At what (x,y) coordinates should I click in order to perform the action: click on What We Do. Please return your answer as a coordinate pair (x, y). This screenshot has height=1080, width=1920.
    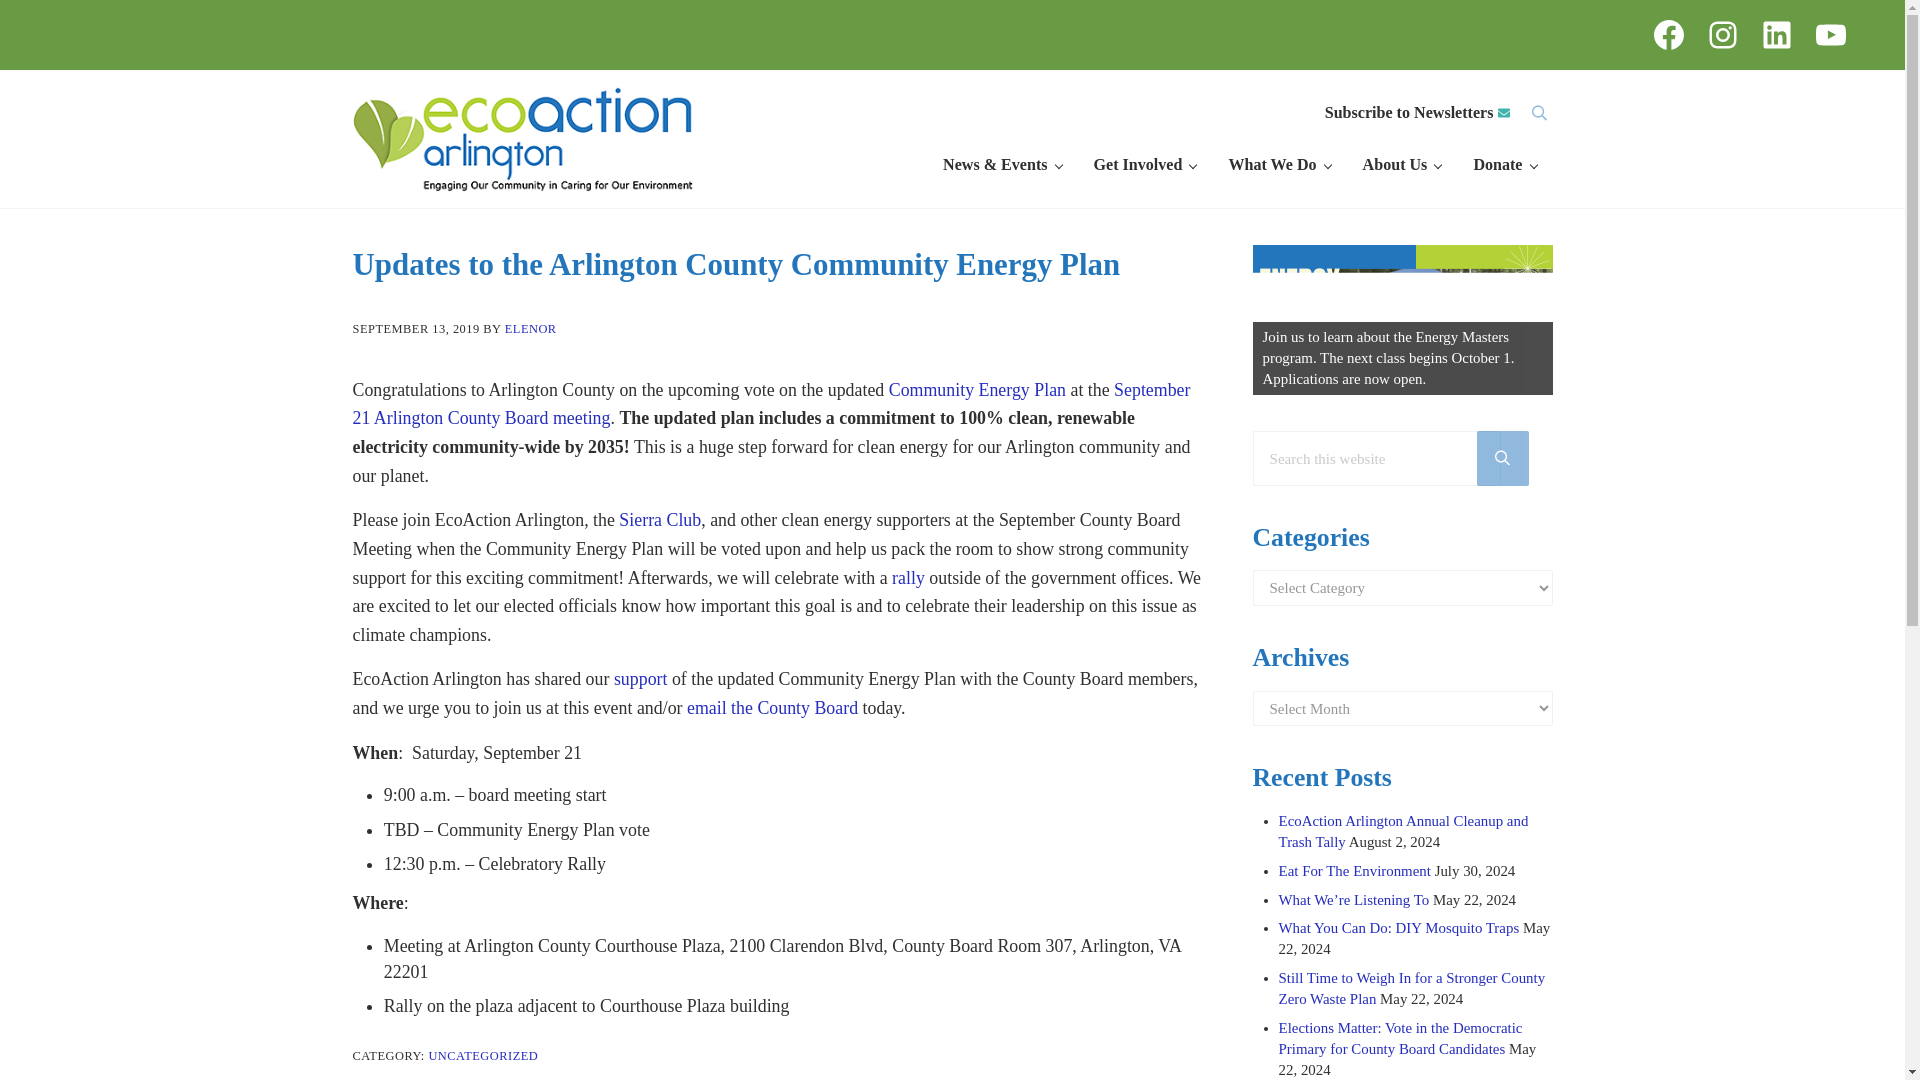
    Looking at the image, I should click on (1278, 165).